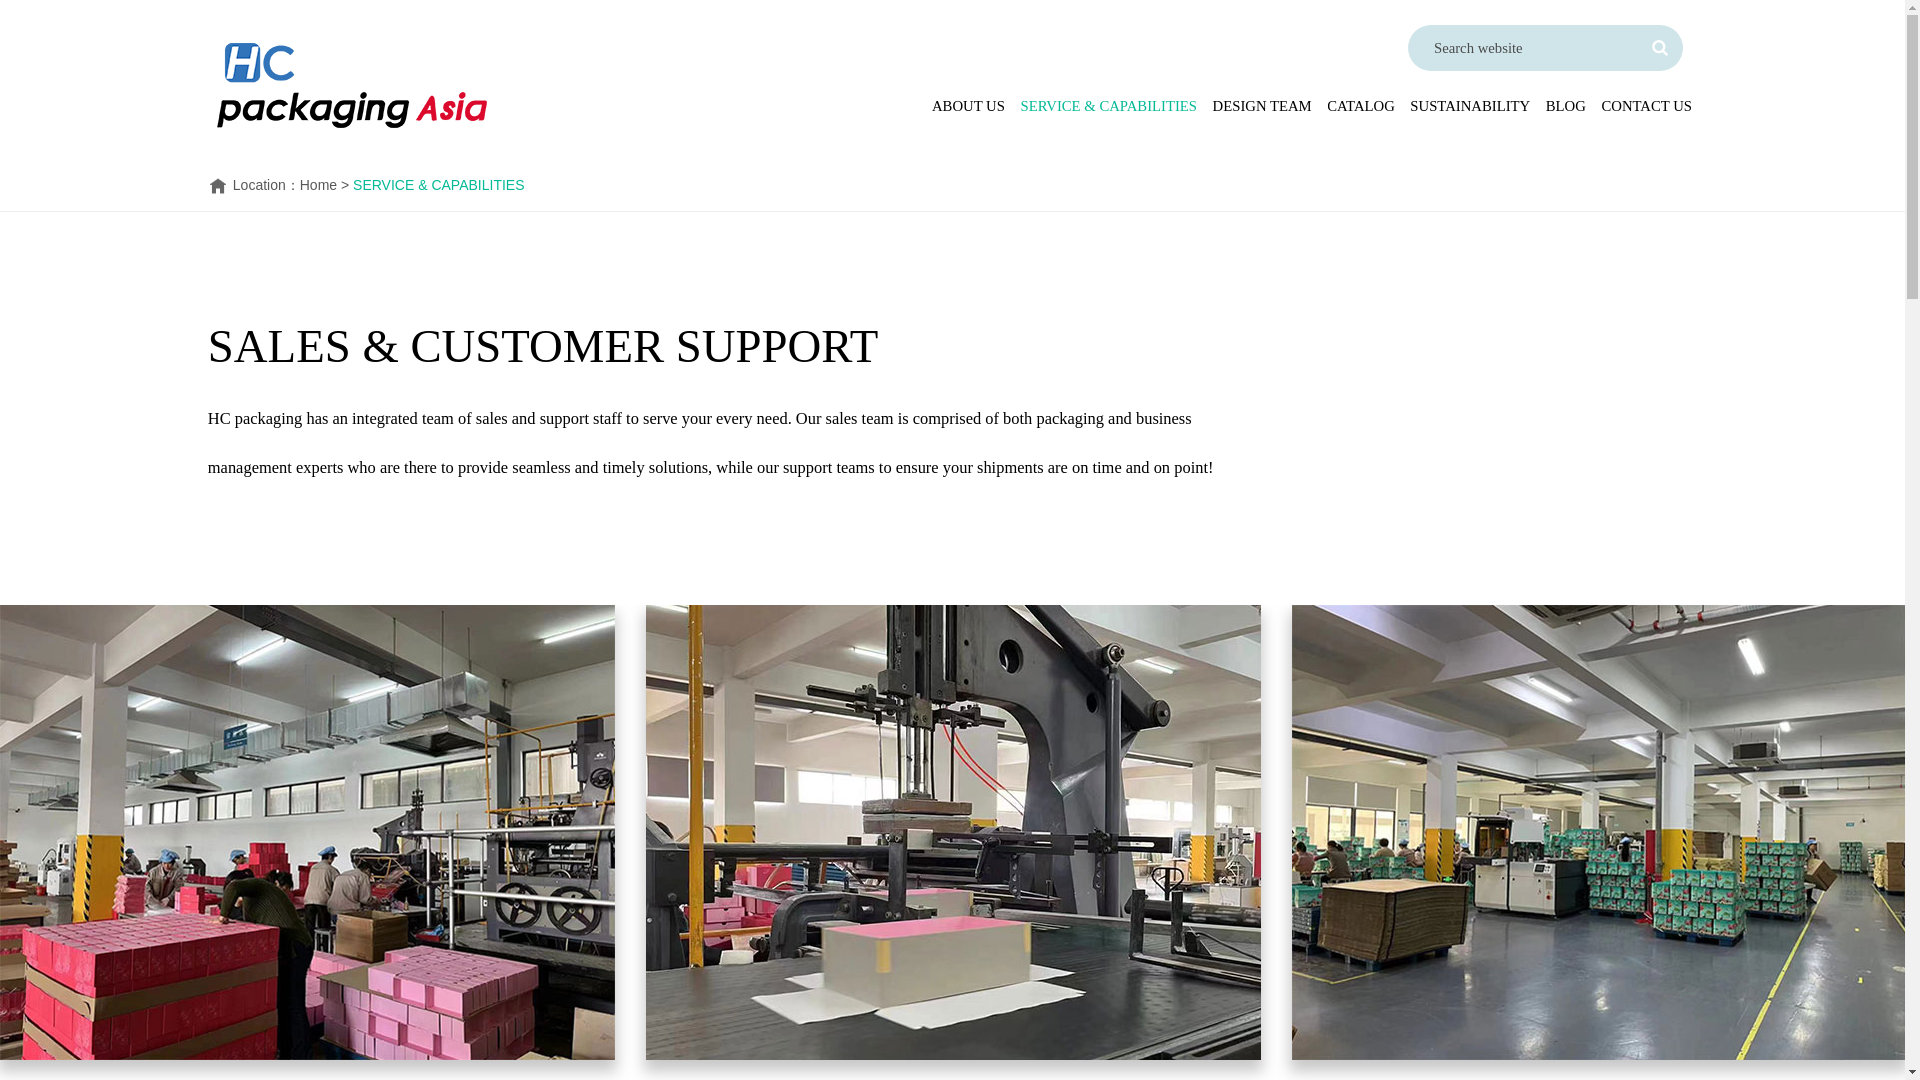 This screenshot has width=1920, height=1080. What do you see at coordinates (318, 185) in the screenshot?
I see `Home` at bounding box center [318, 185].